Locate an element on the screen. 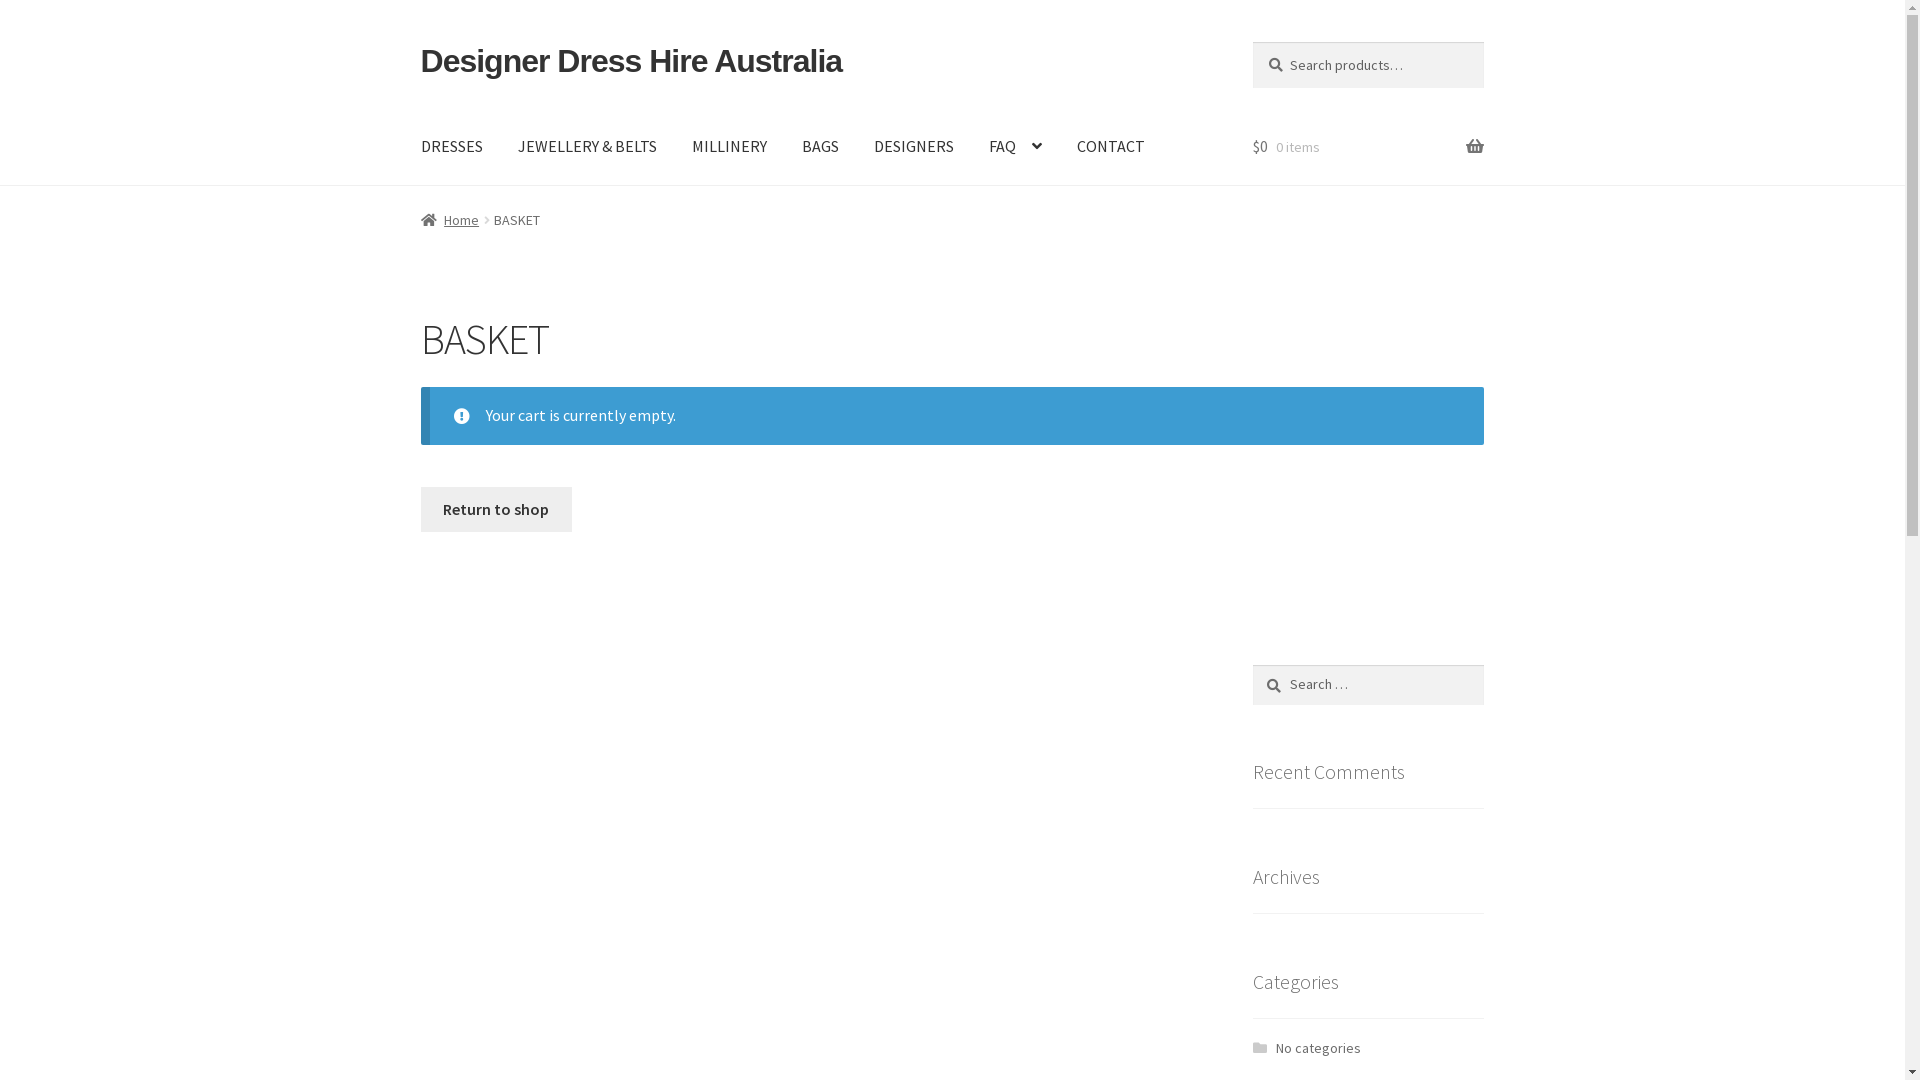 The image size is (1920, 1080). CONTACT is located at coordinates (1111, 147).